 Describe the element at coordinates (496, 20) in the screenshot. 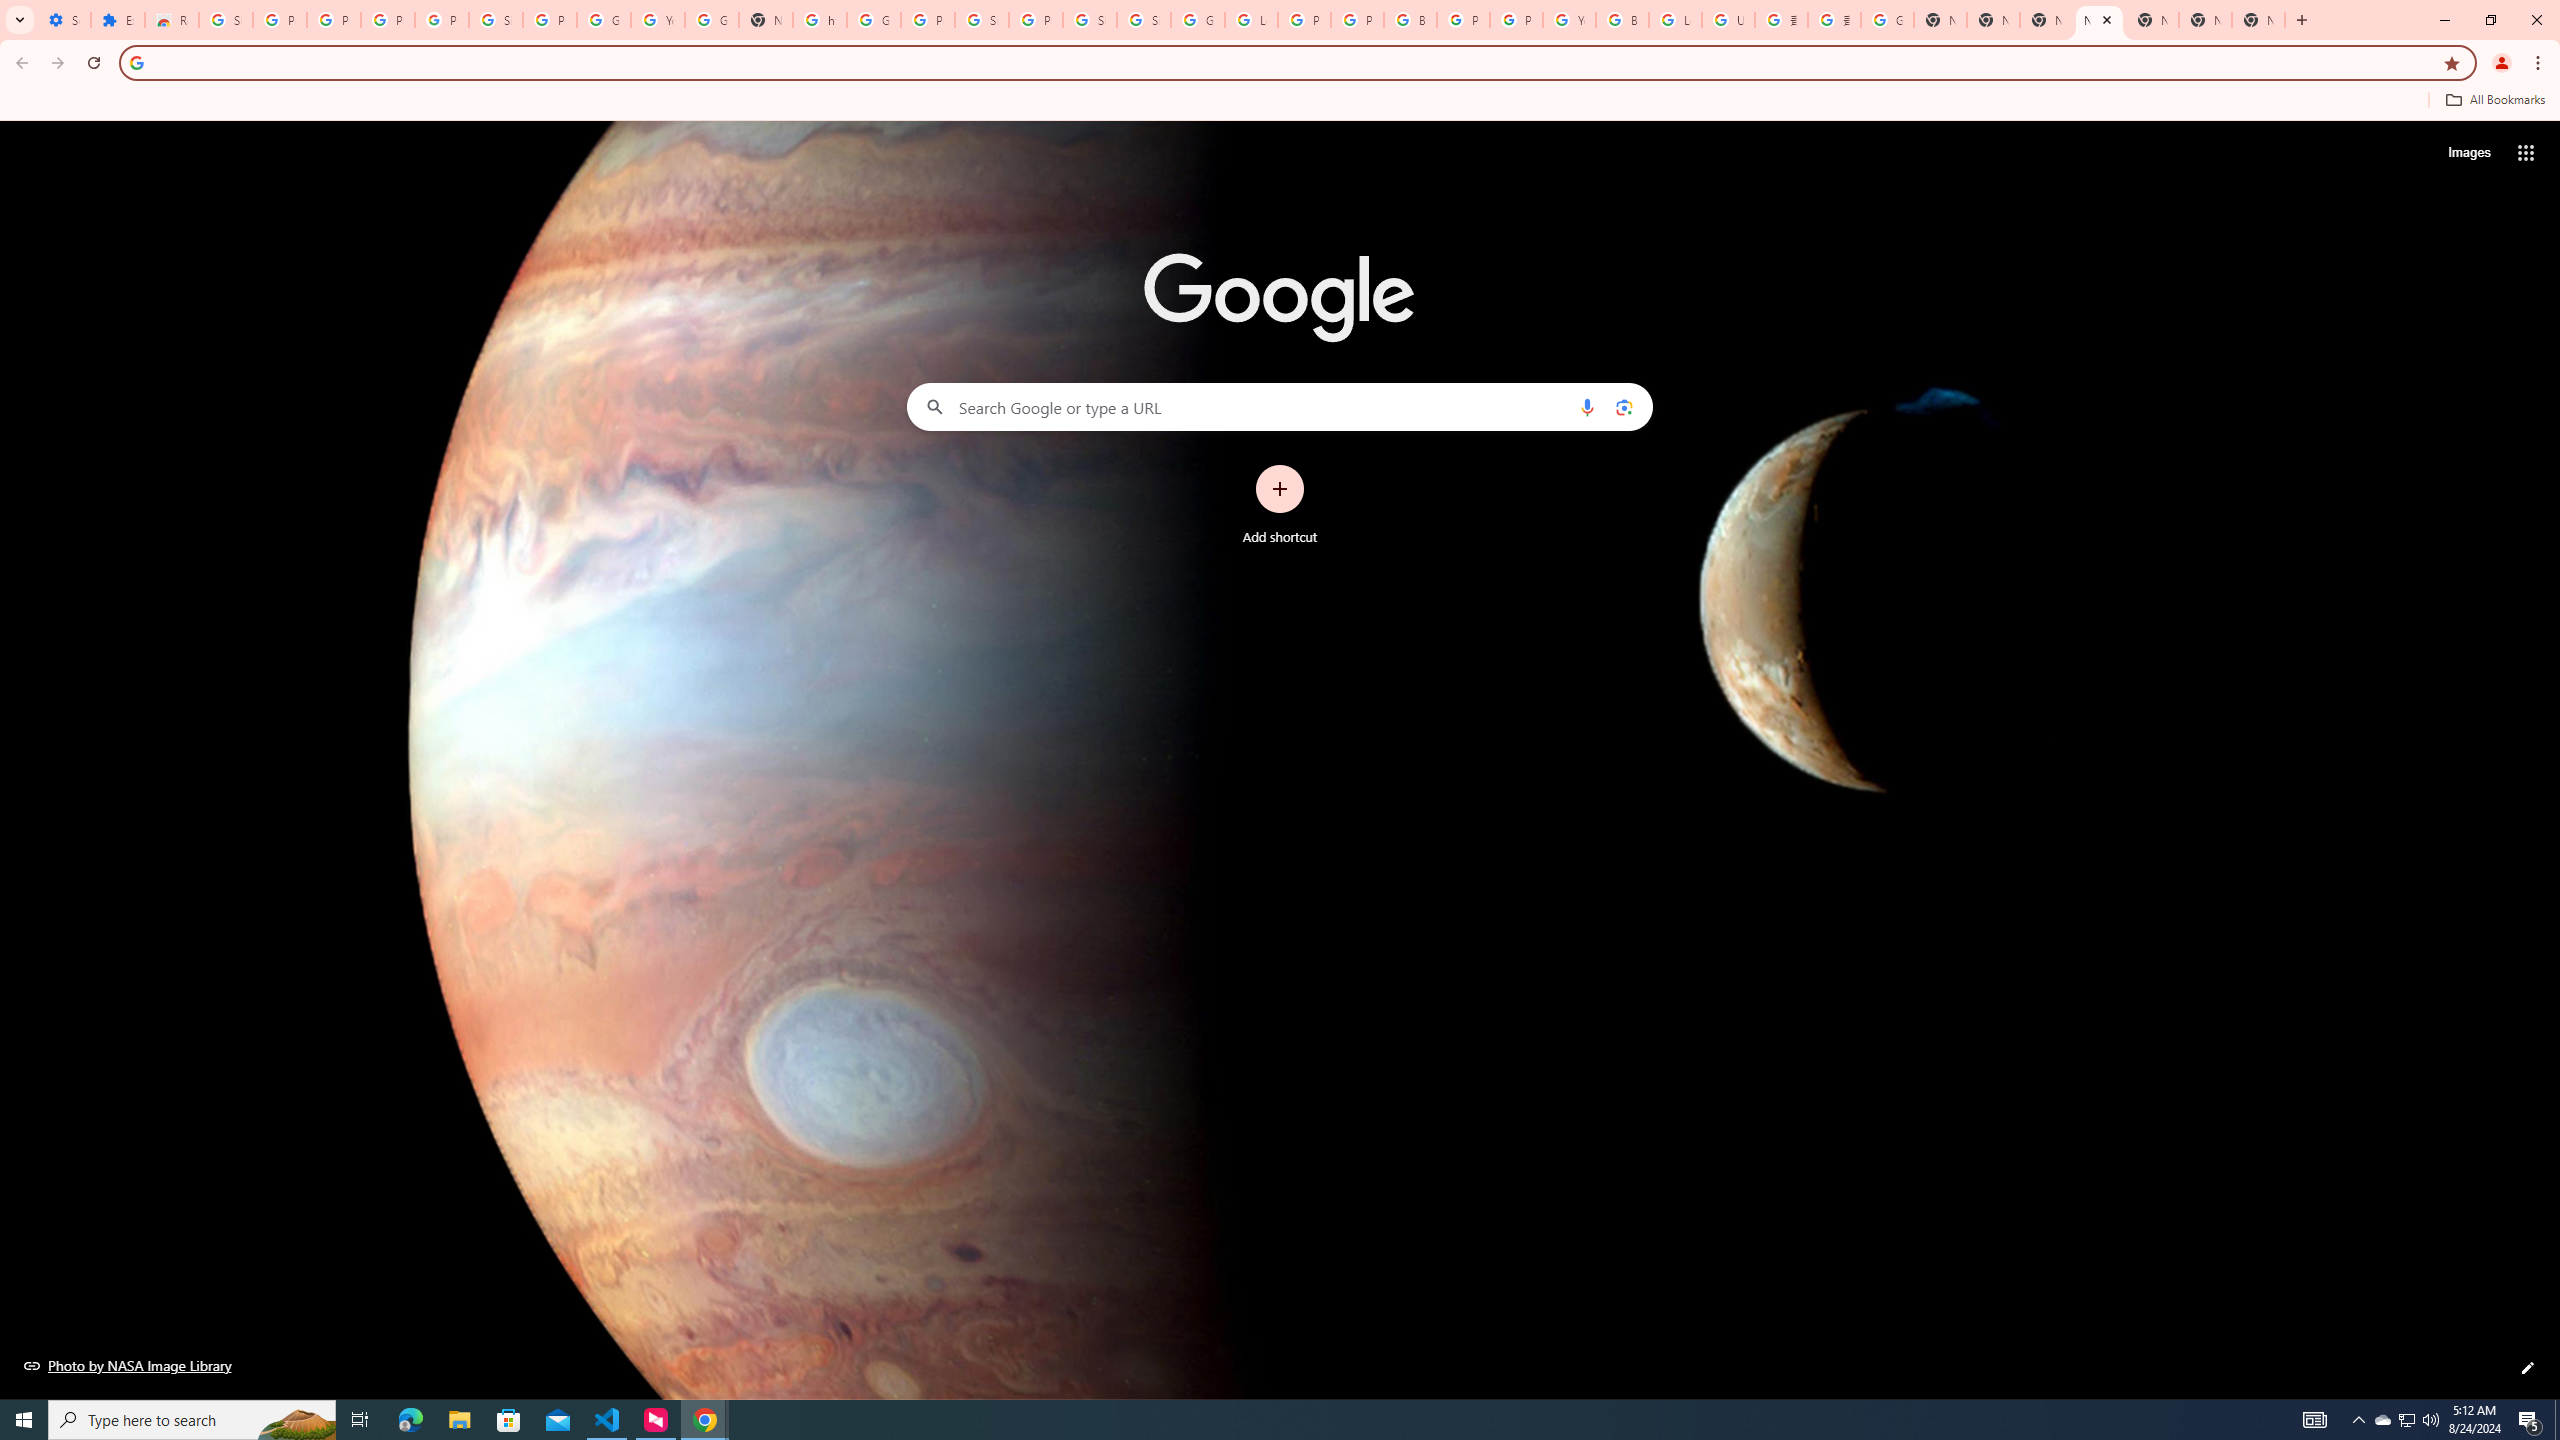

I see `Sign in - Google Accounts` at that location.